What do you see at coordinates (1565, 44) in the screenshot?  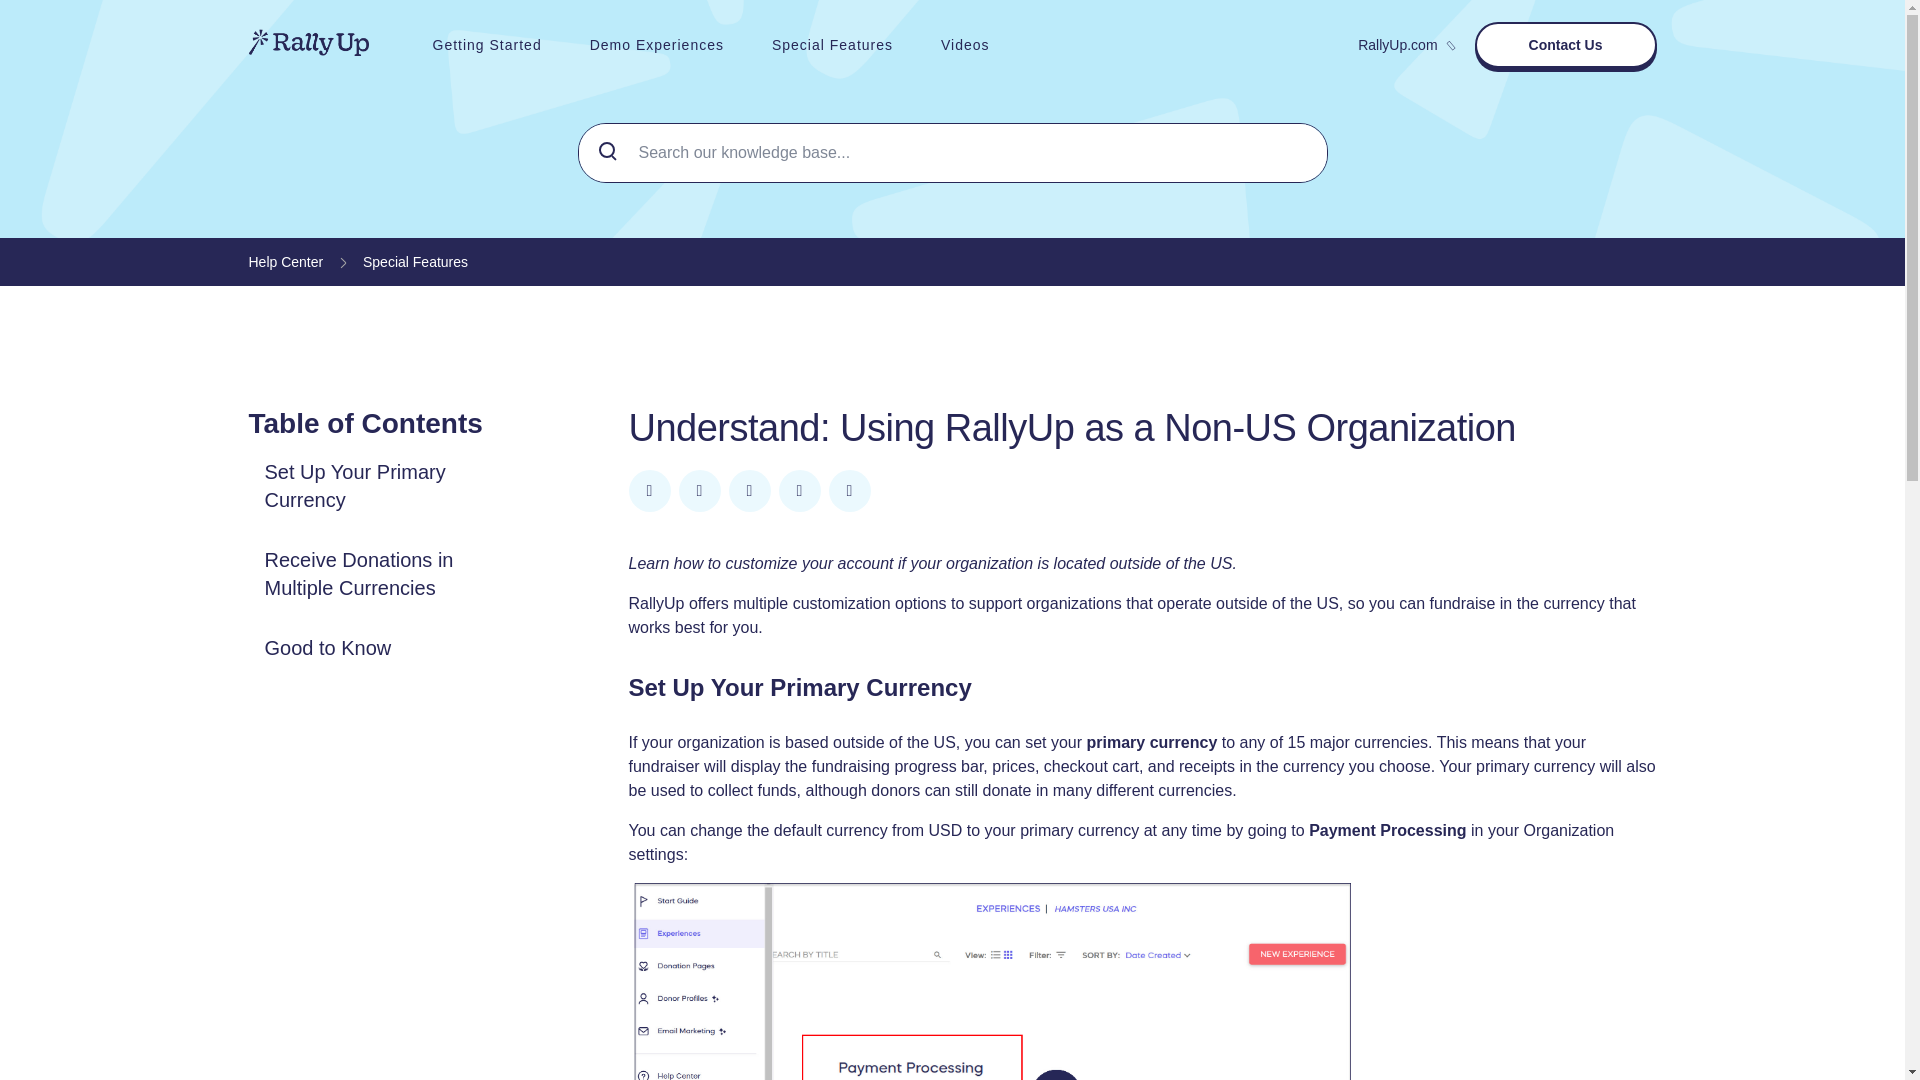 I see `Contact Us` at bounding box center [1565, 44].